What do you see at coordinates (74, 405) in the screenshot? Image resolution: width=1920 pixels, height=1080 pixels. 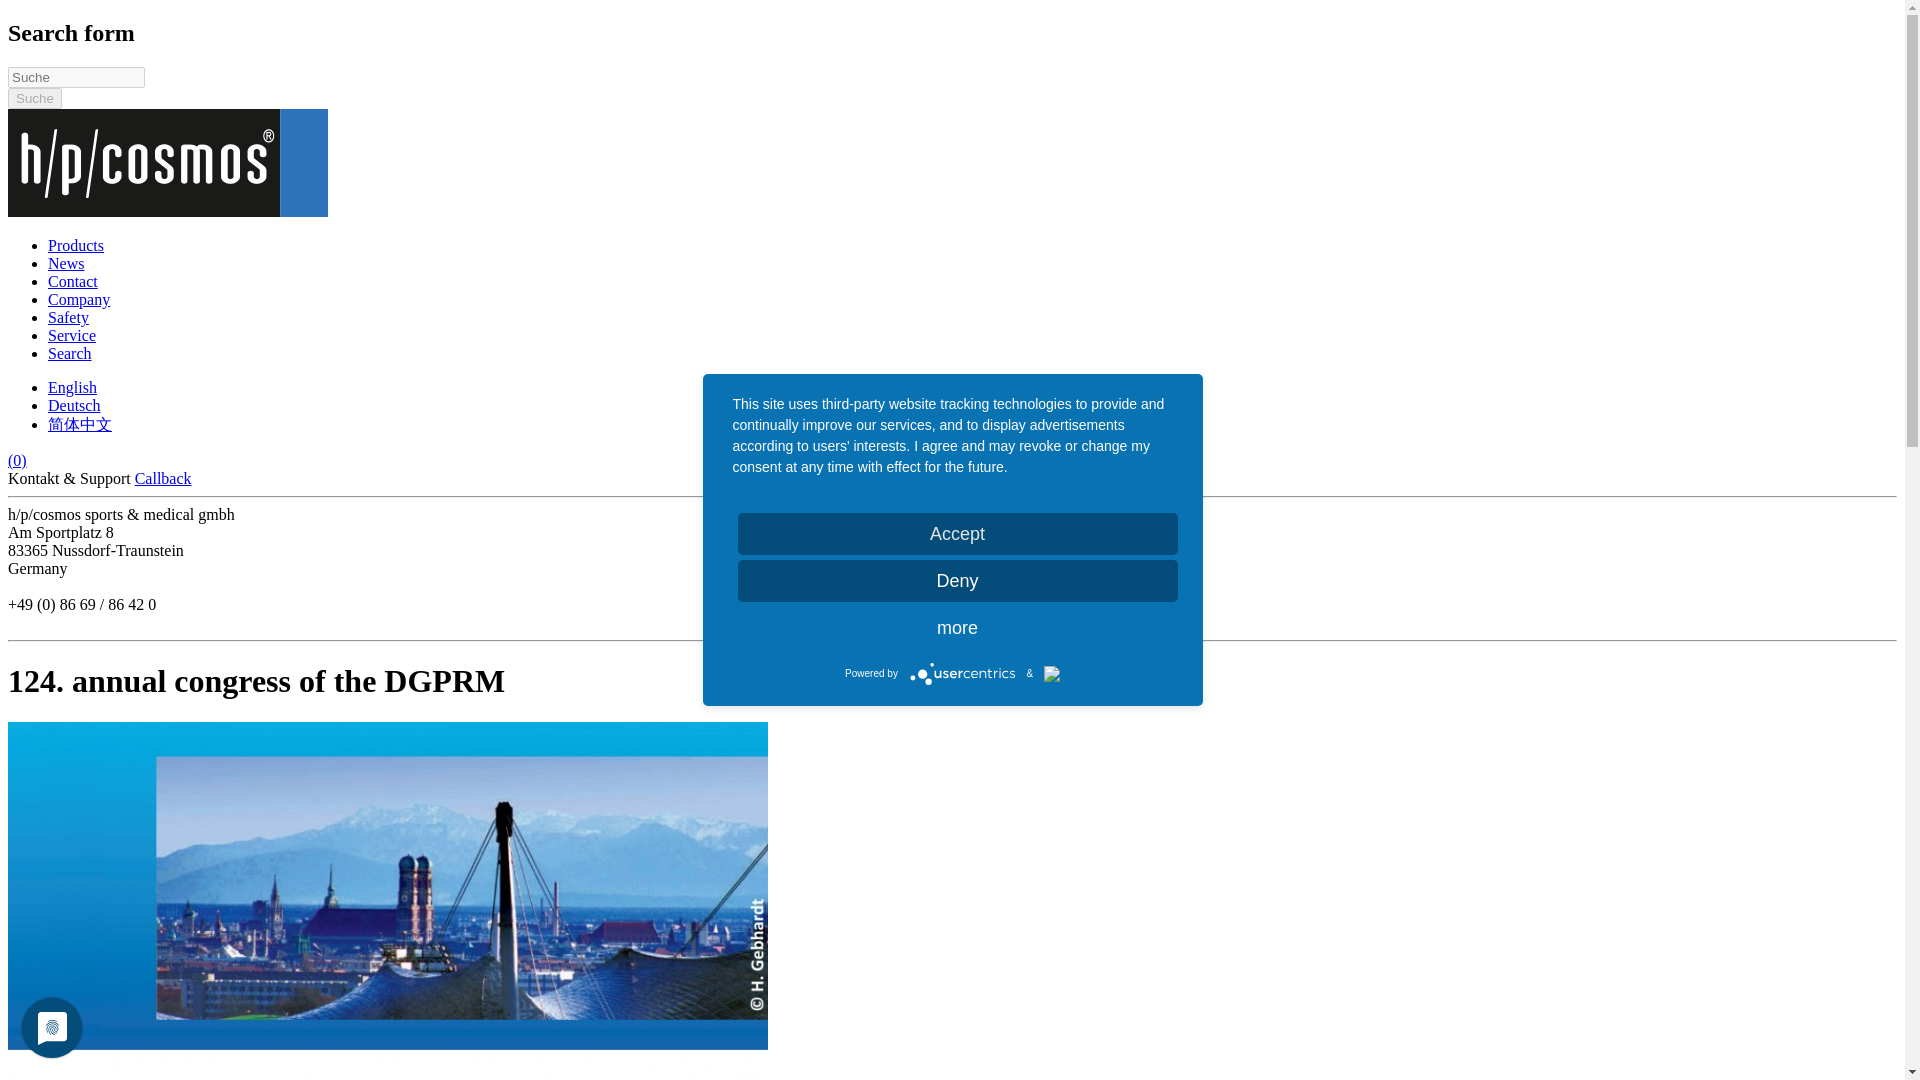 I see `Deutsch` at bounding box center [74, 405].